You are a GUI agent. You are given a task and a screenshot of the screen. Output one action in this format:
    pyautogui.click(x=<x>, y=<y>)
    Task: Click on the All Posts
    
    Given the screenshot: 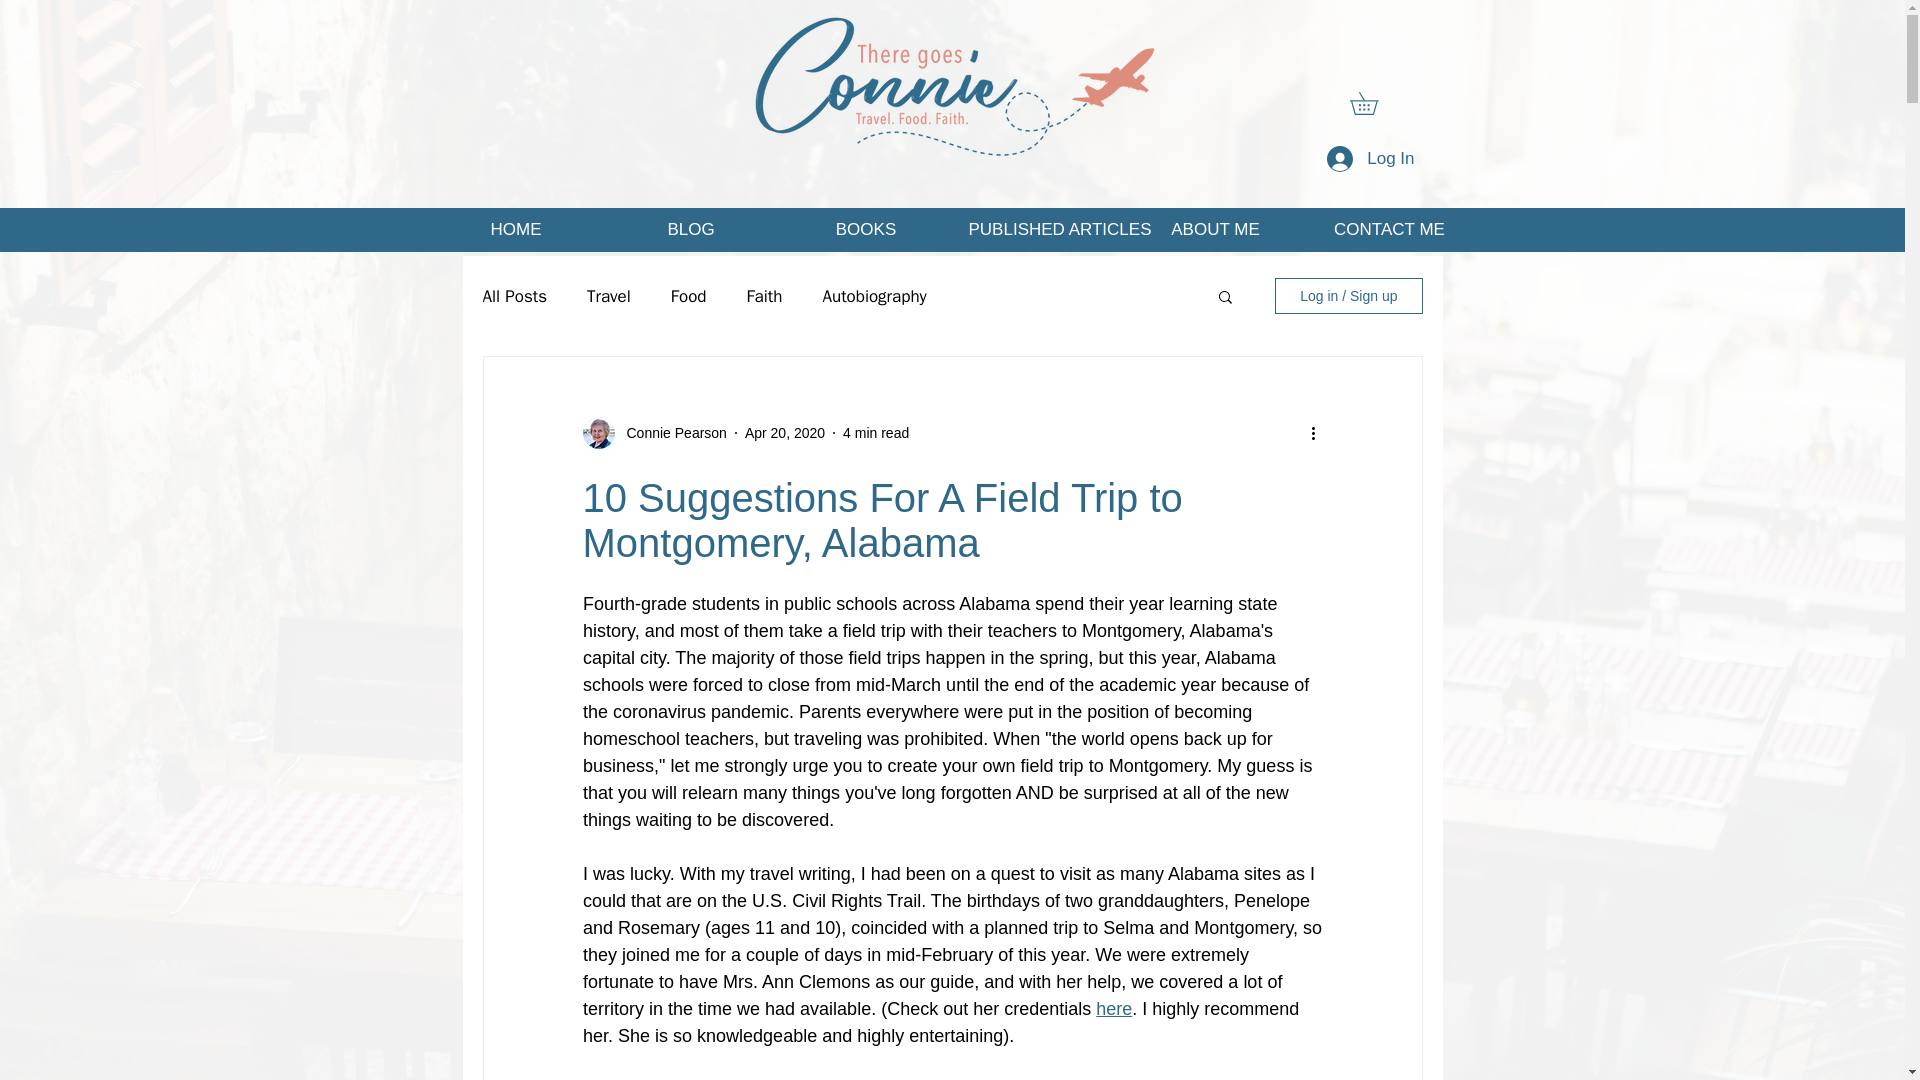 What is the action you would take?
    pyautogui.click(x=514, y=296)
    